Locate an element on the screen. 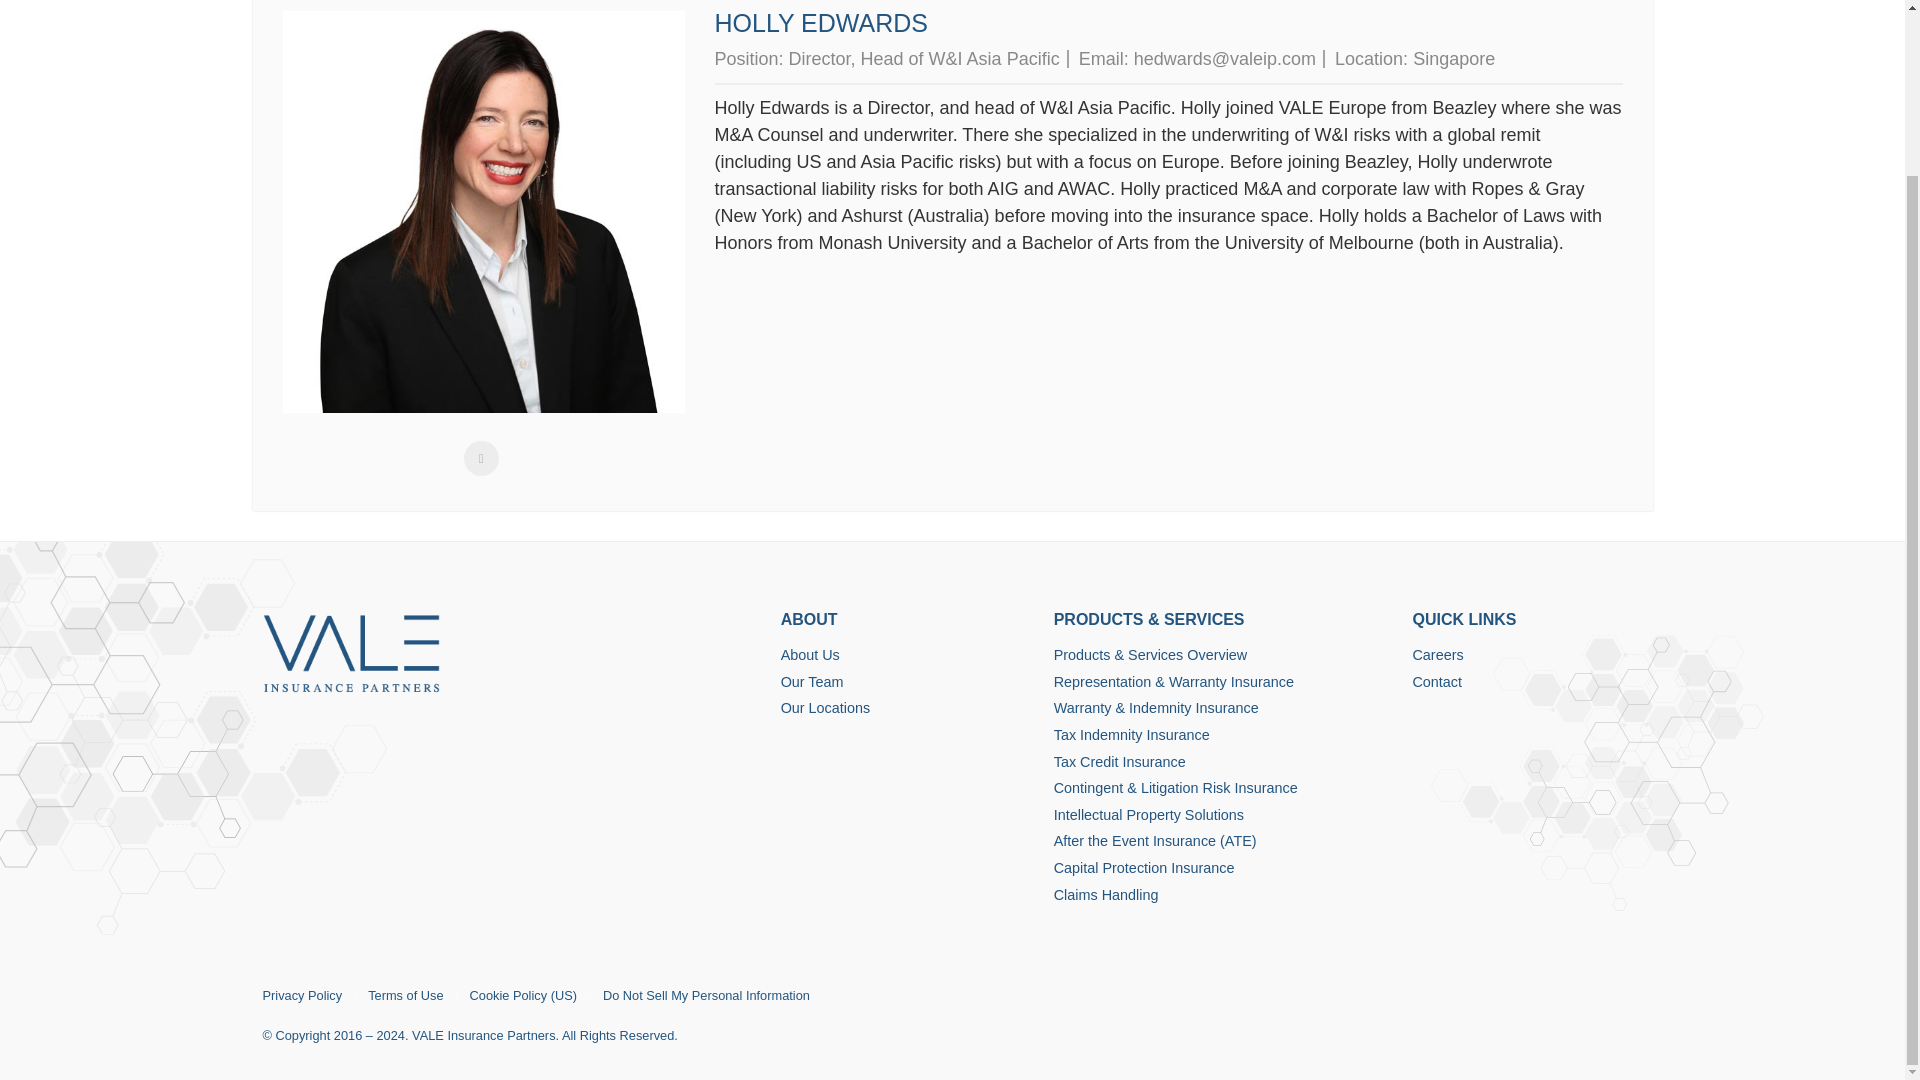 Image resolution: width=1920 pixels, height=1080 pixels. Tax Indemnity Insurance is located at coordinates (1224, 736).